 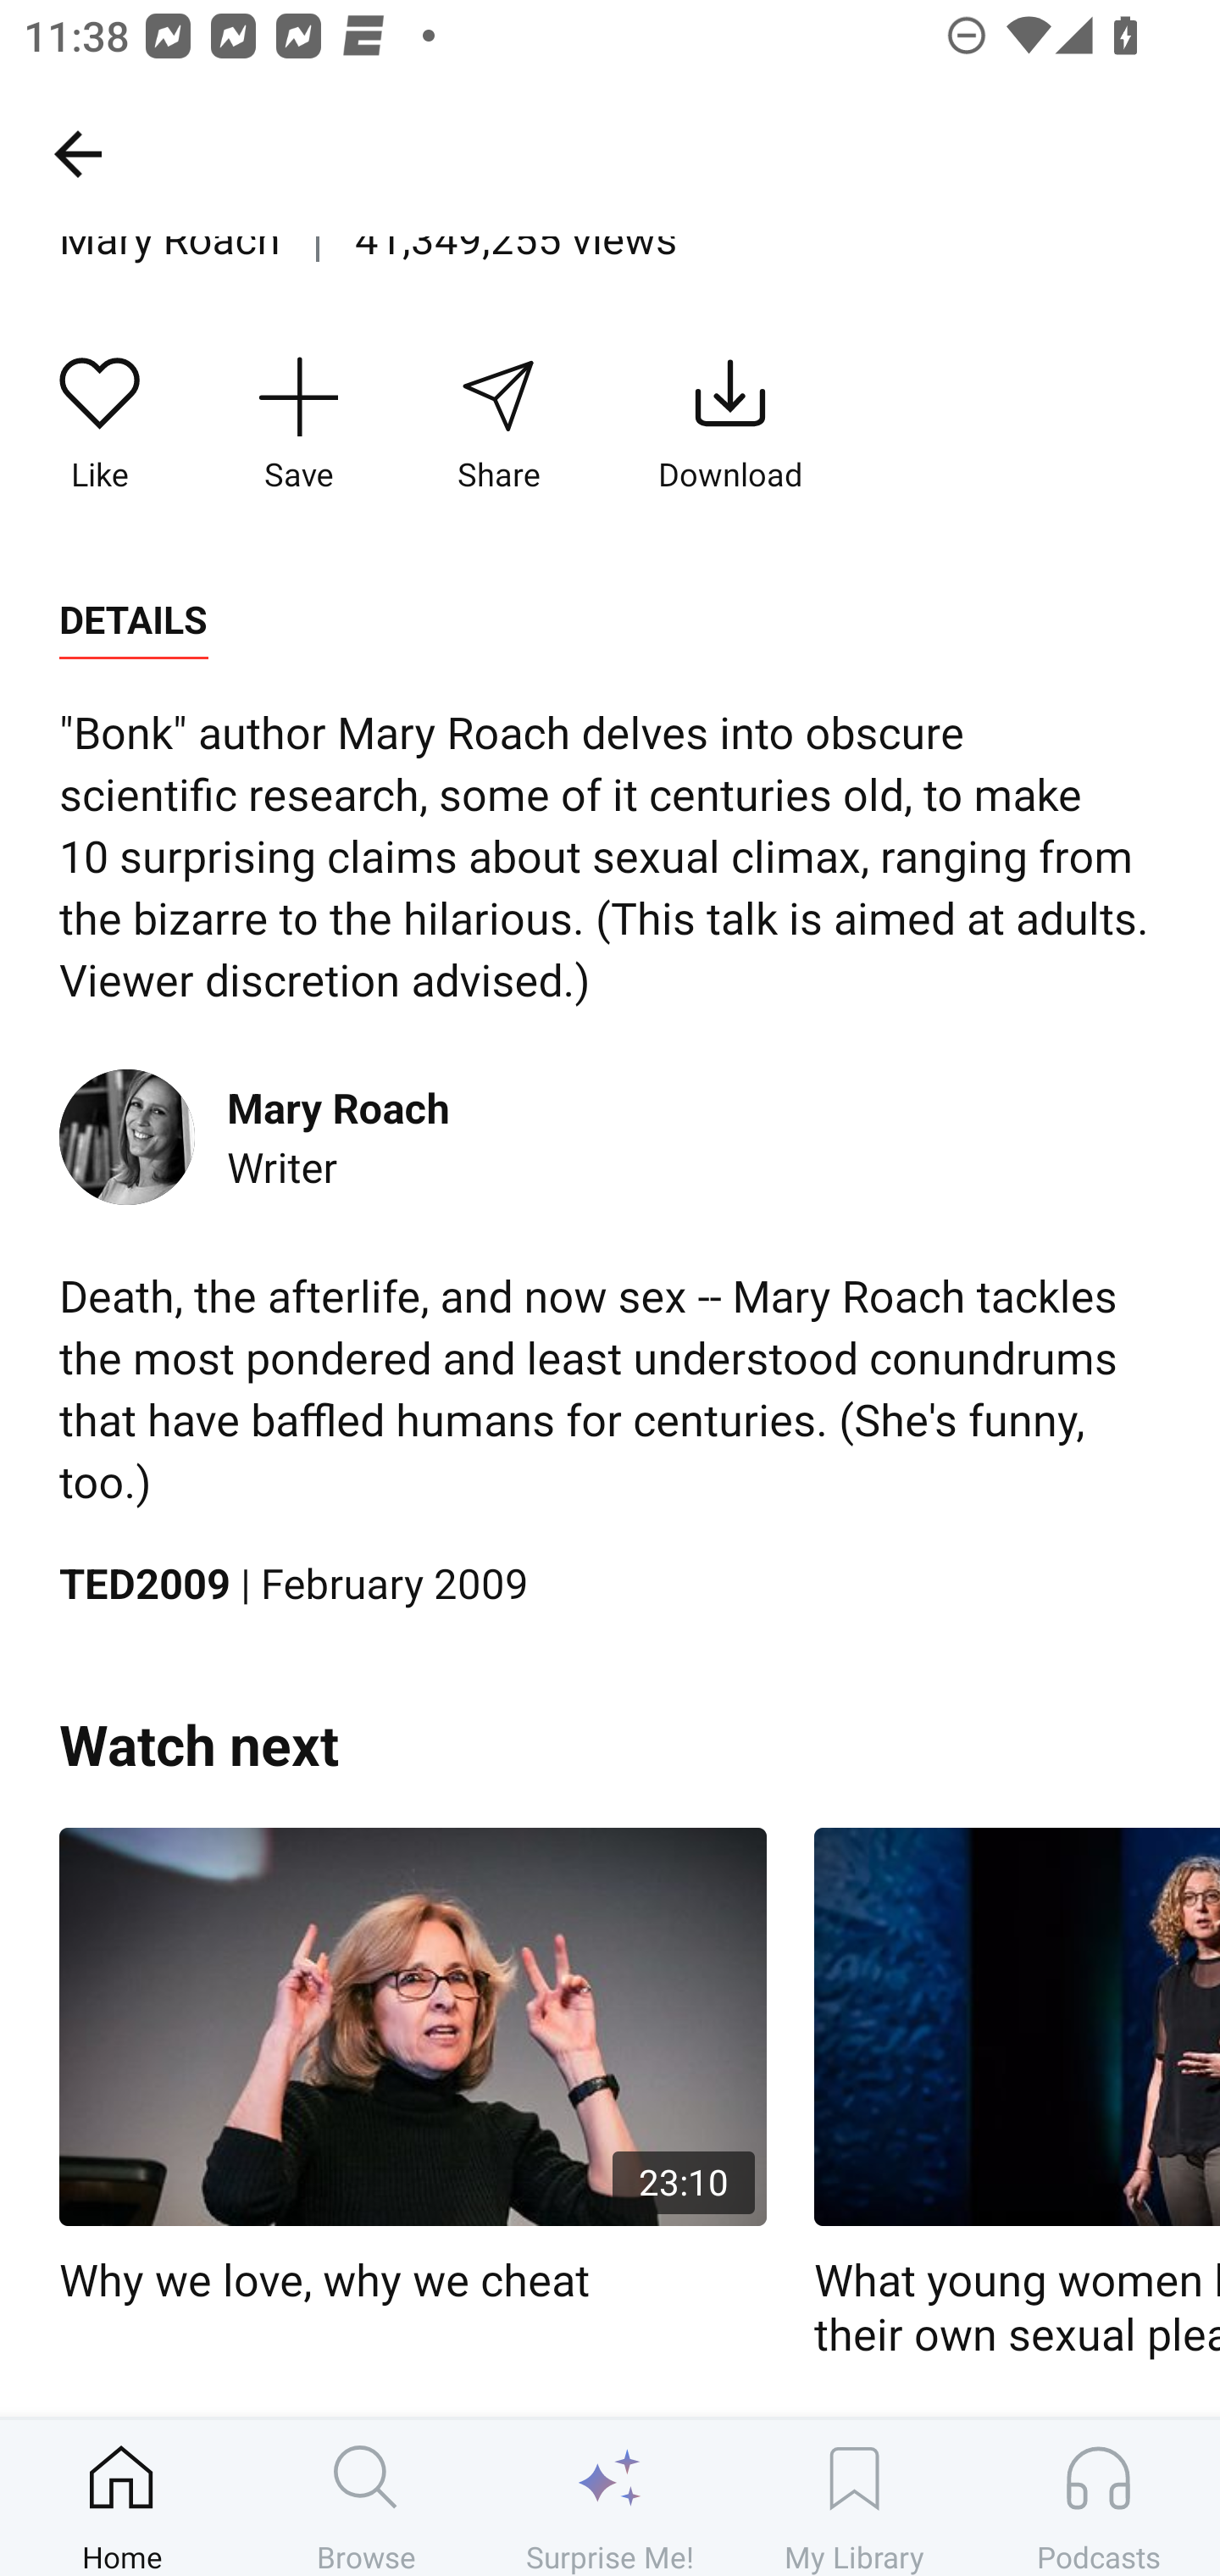 What do you see at coordinates (366, 2497) in the screenshot?
I see `Browse` at bounding box center [366, 2497].